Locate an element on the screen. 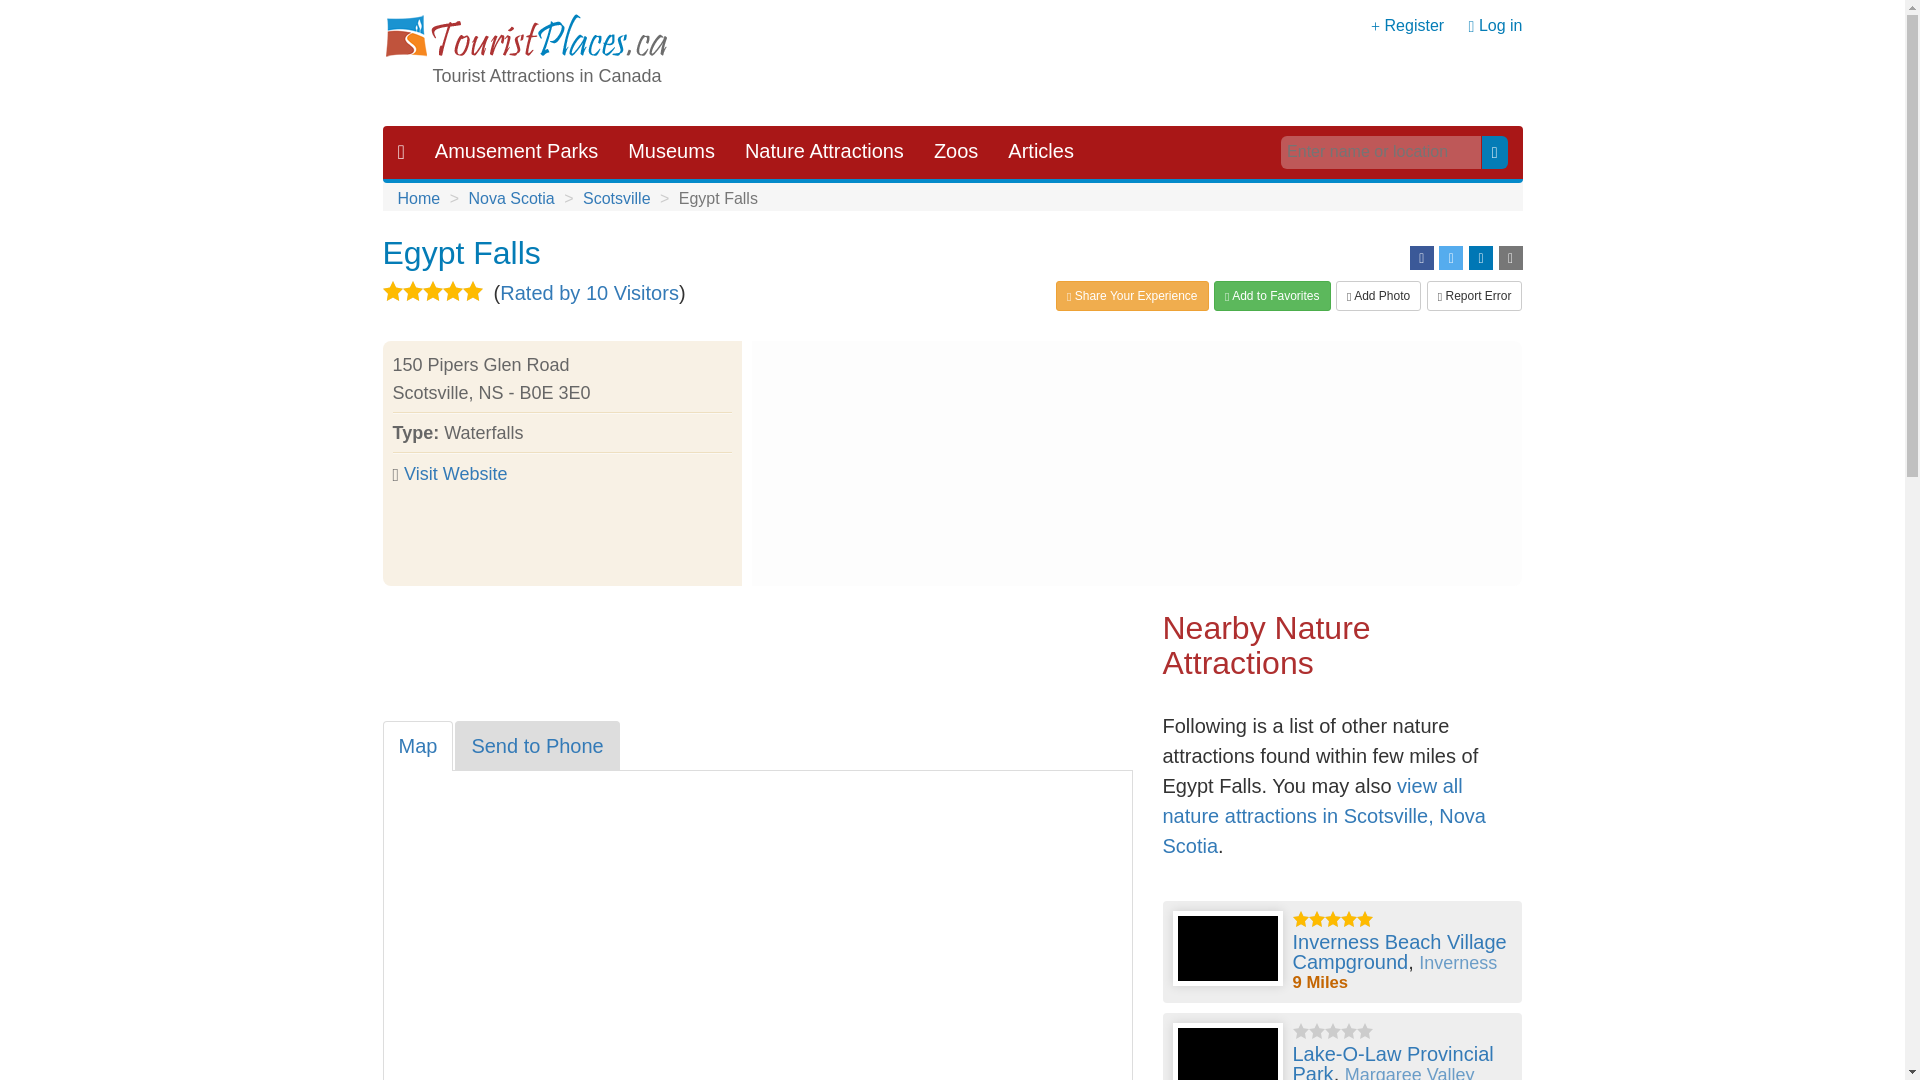 This screenshot has width=1920, height=1080. Add to Favorites is located at coordinates (1272, 296).